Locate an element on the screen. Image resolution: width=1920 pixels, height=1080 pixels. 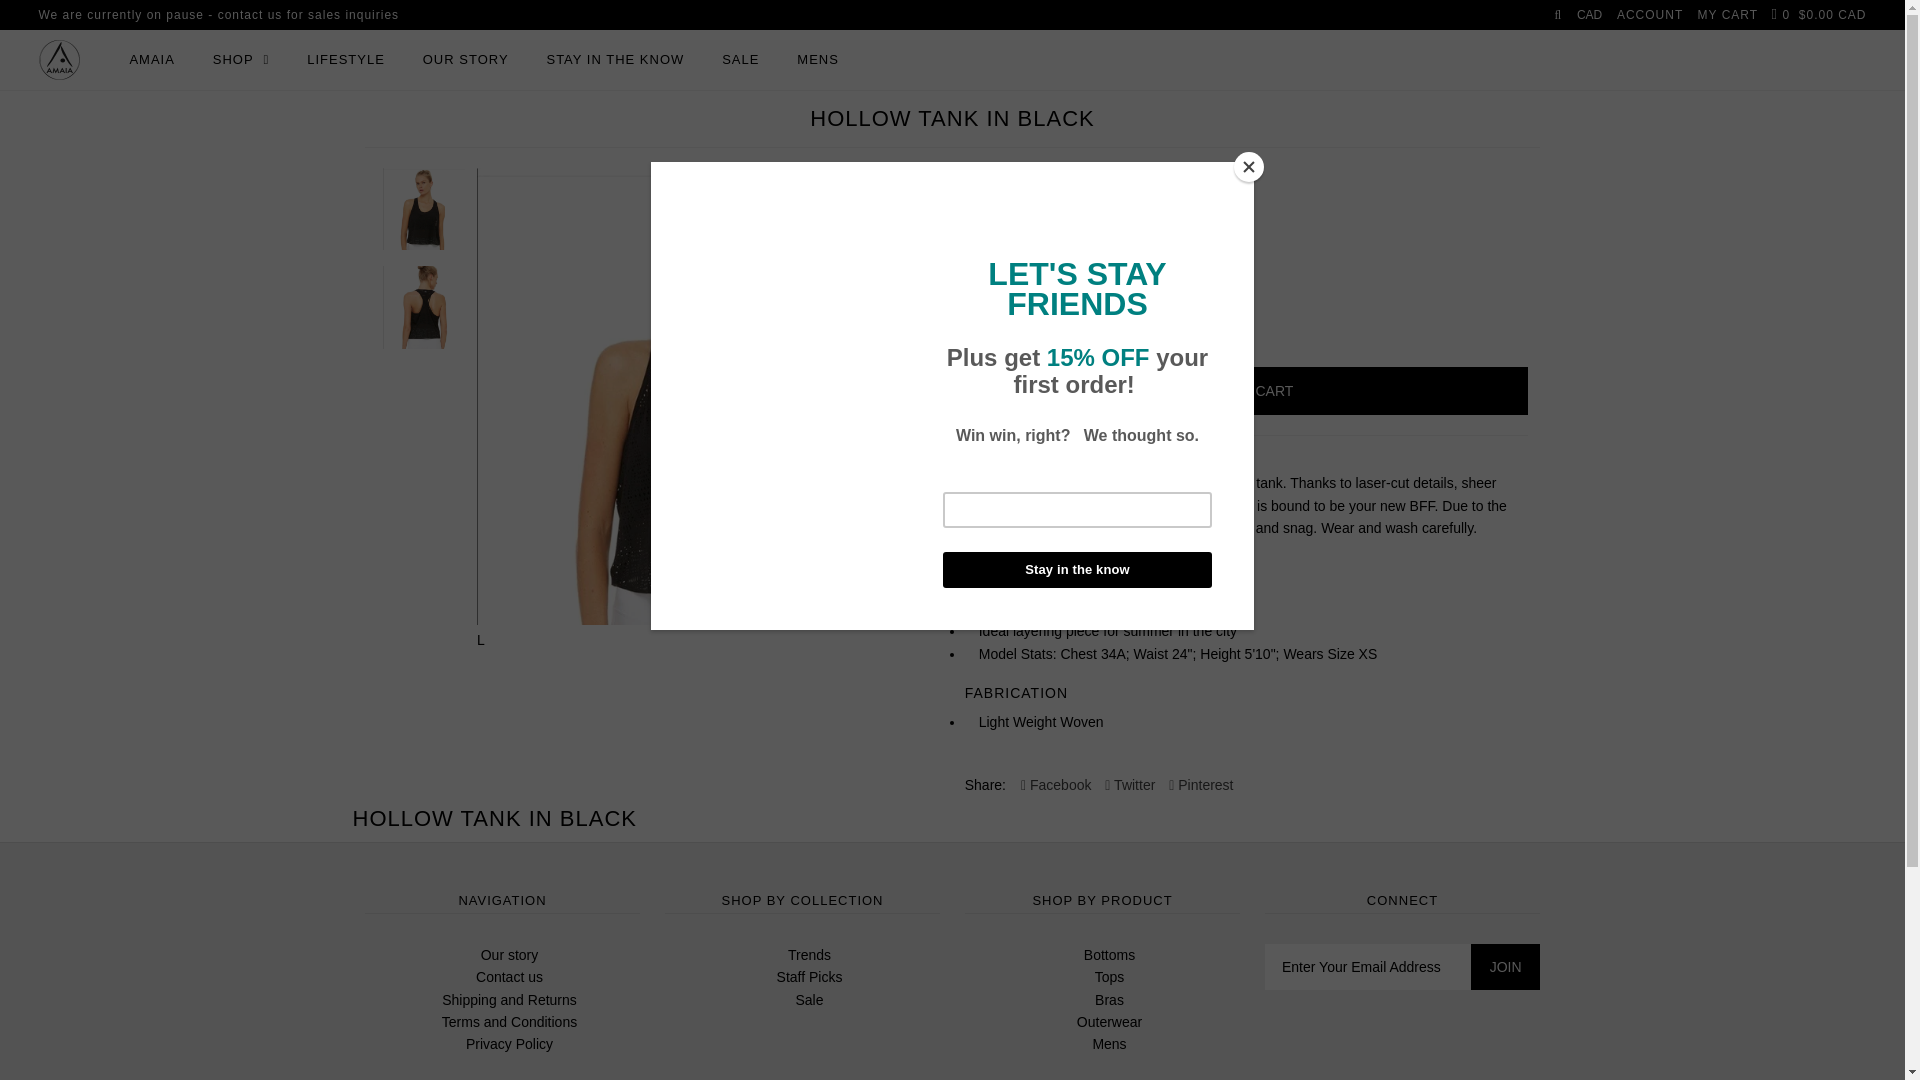
Pinterest is located at coordinates (1201, 785).